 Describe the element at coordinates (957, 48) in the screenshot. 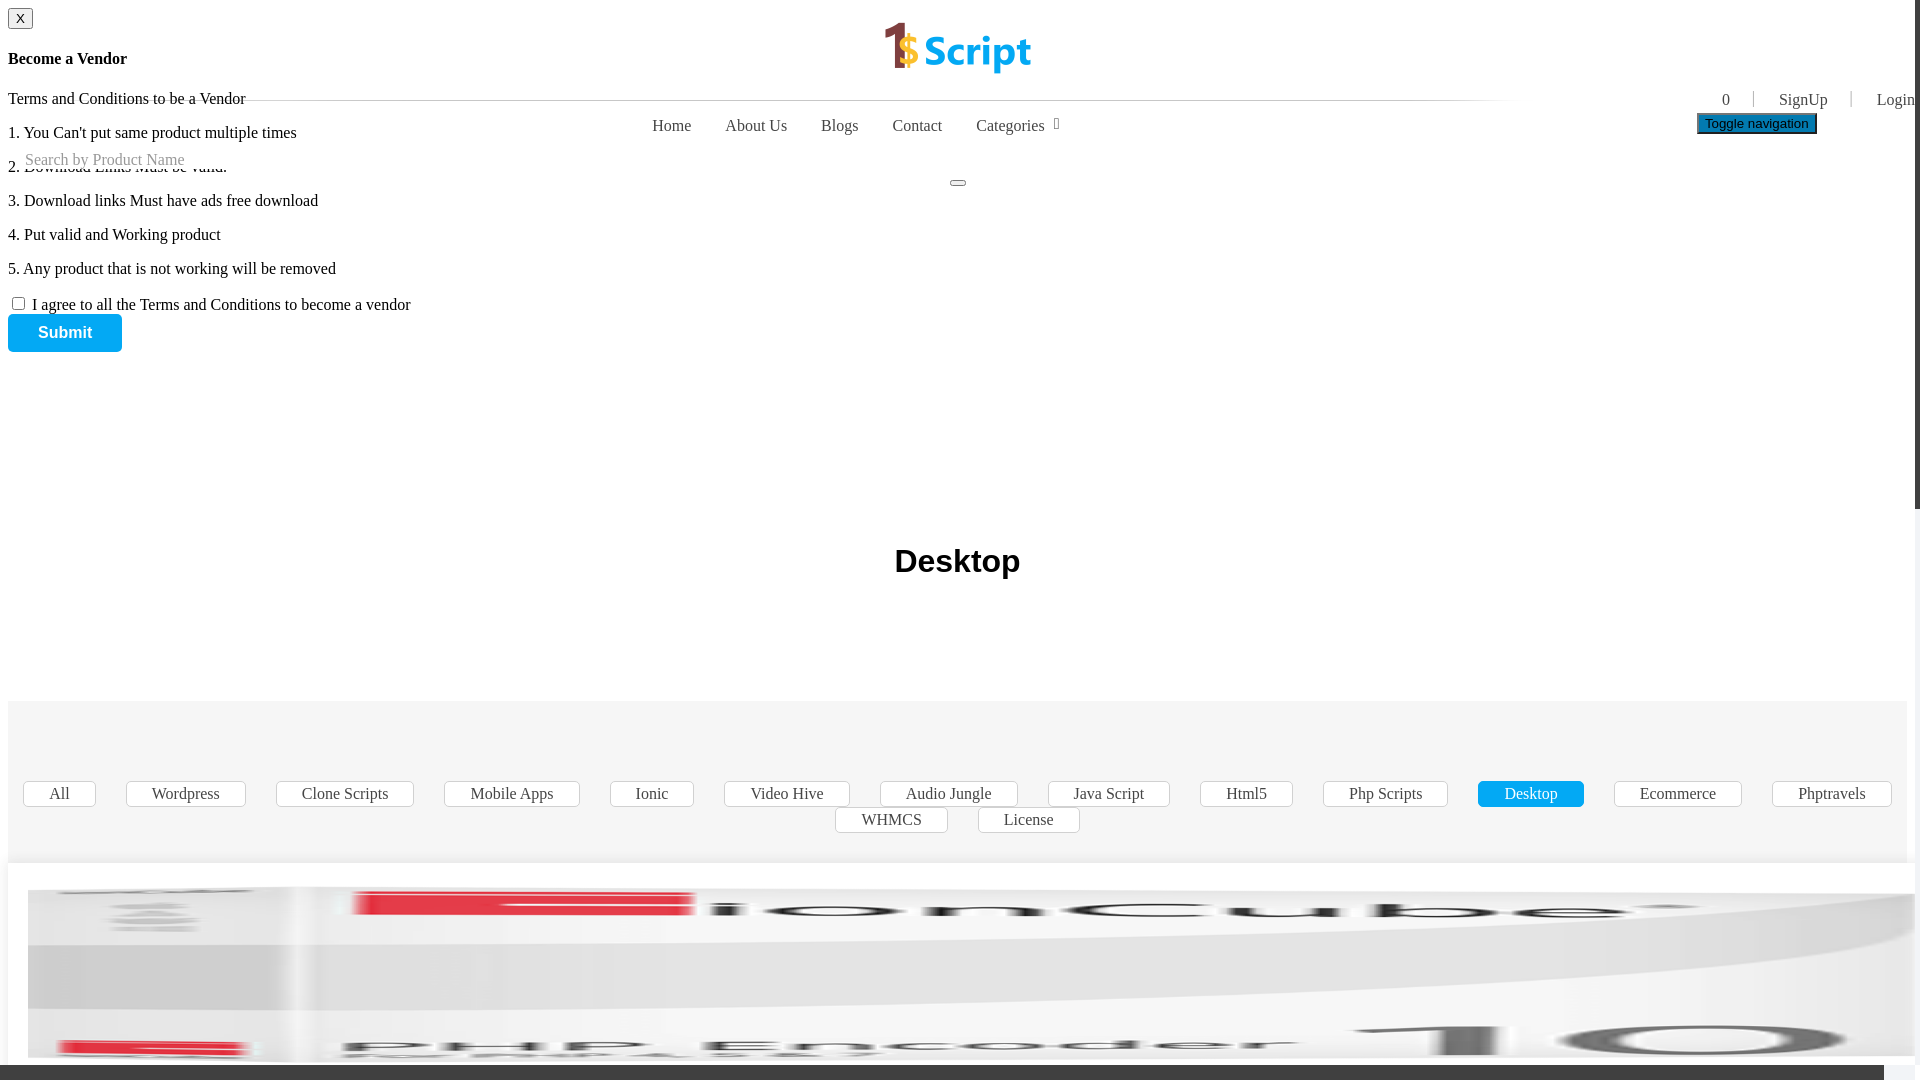

I see `1$ Script - Download Themes And Scripts For 1$` at that location.